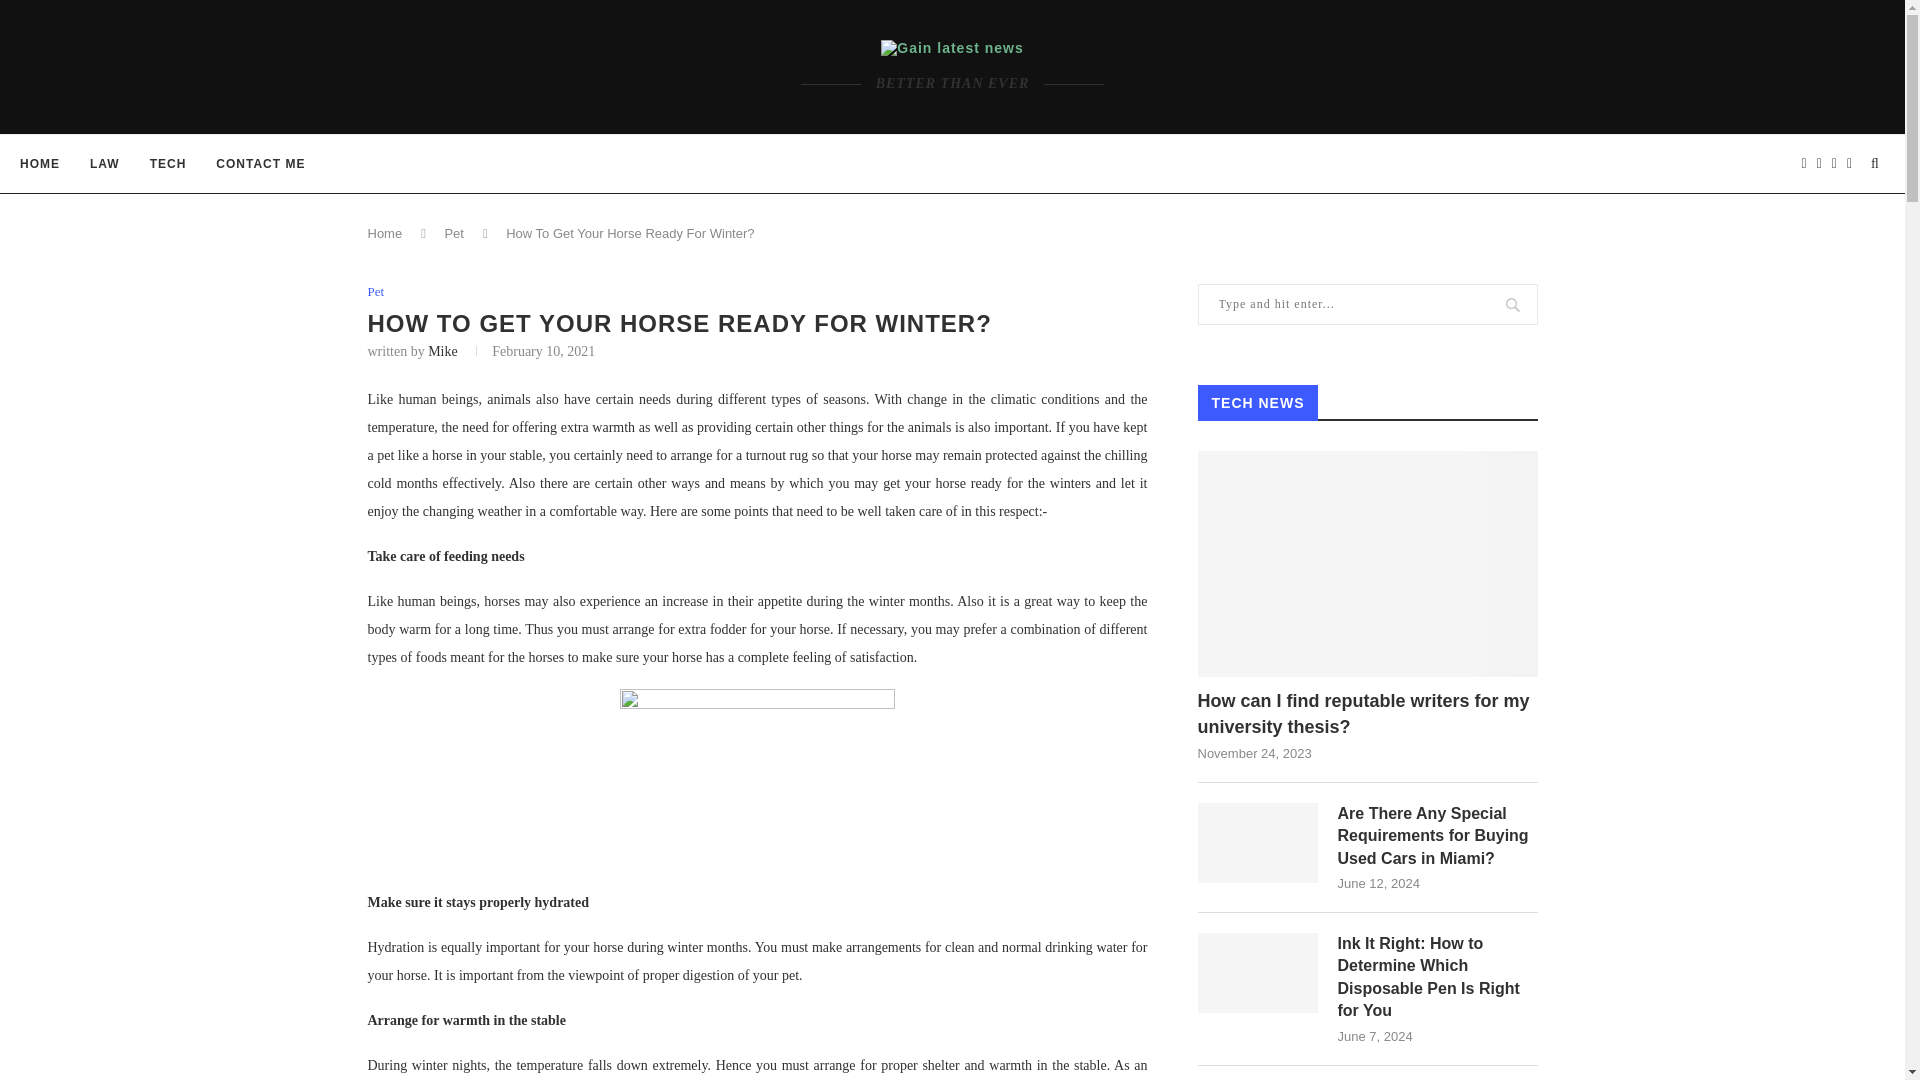 This screenshot has width=1920, height=1080. I want to click on Mike, so click(443, 351).